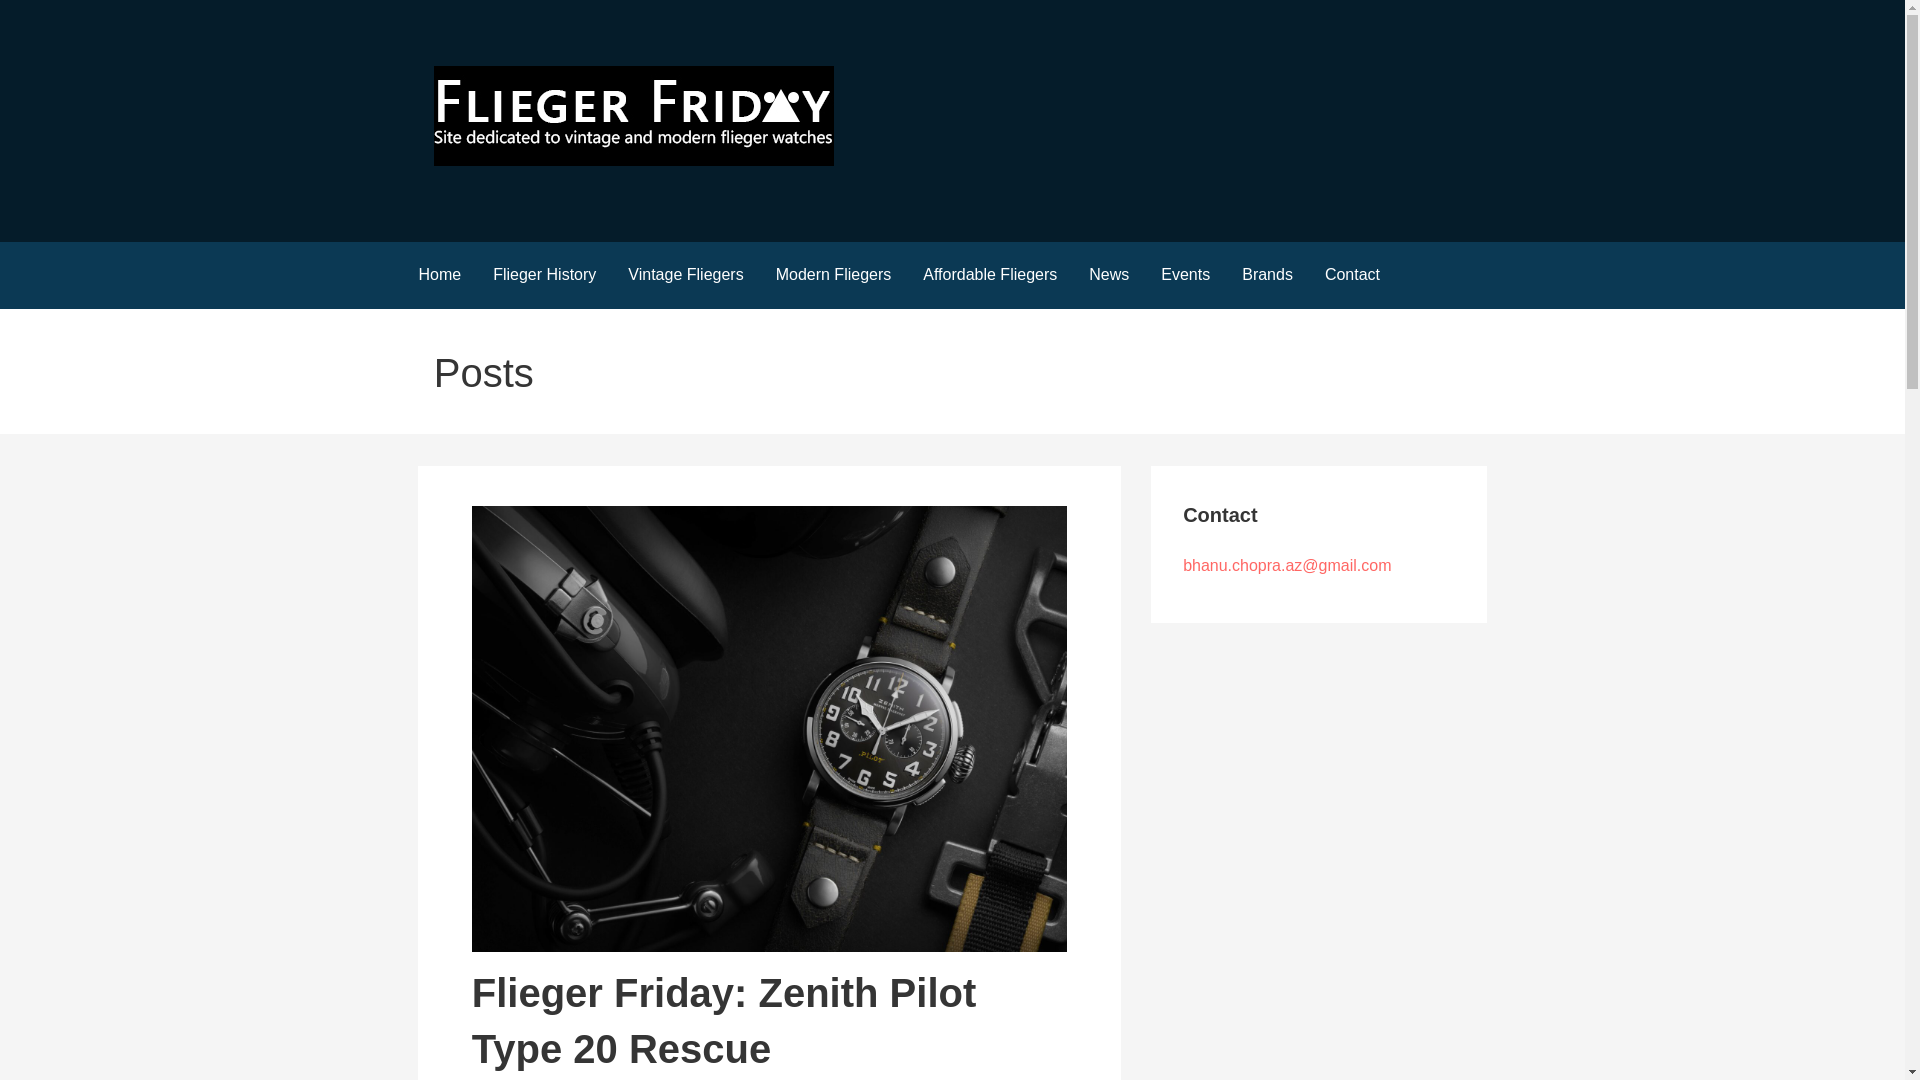 This screenshot has height=1080, width=1920. I want to click on Flieger History, so click(544, 274).